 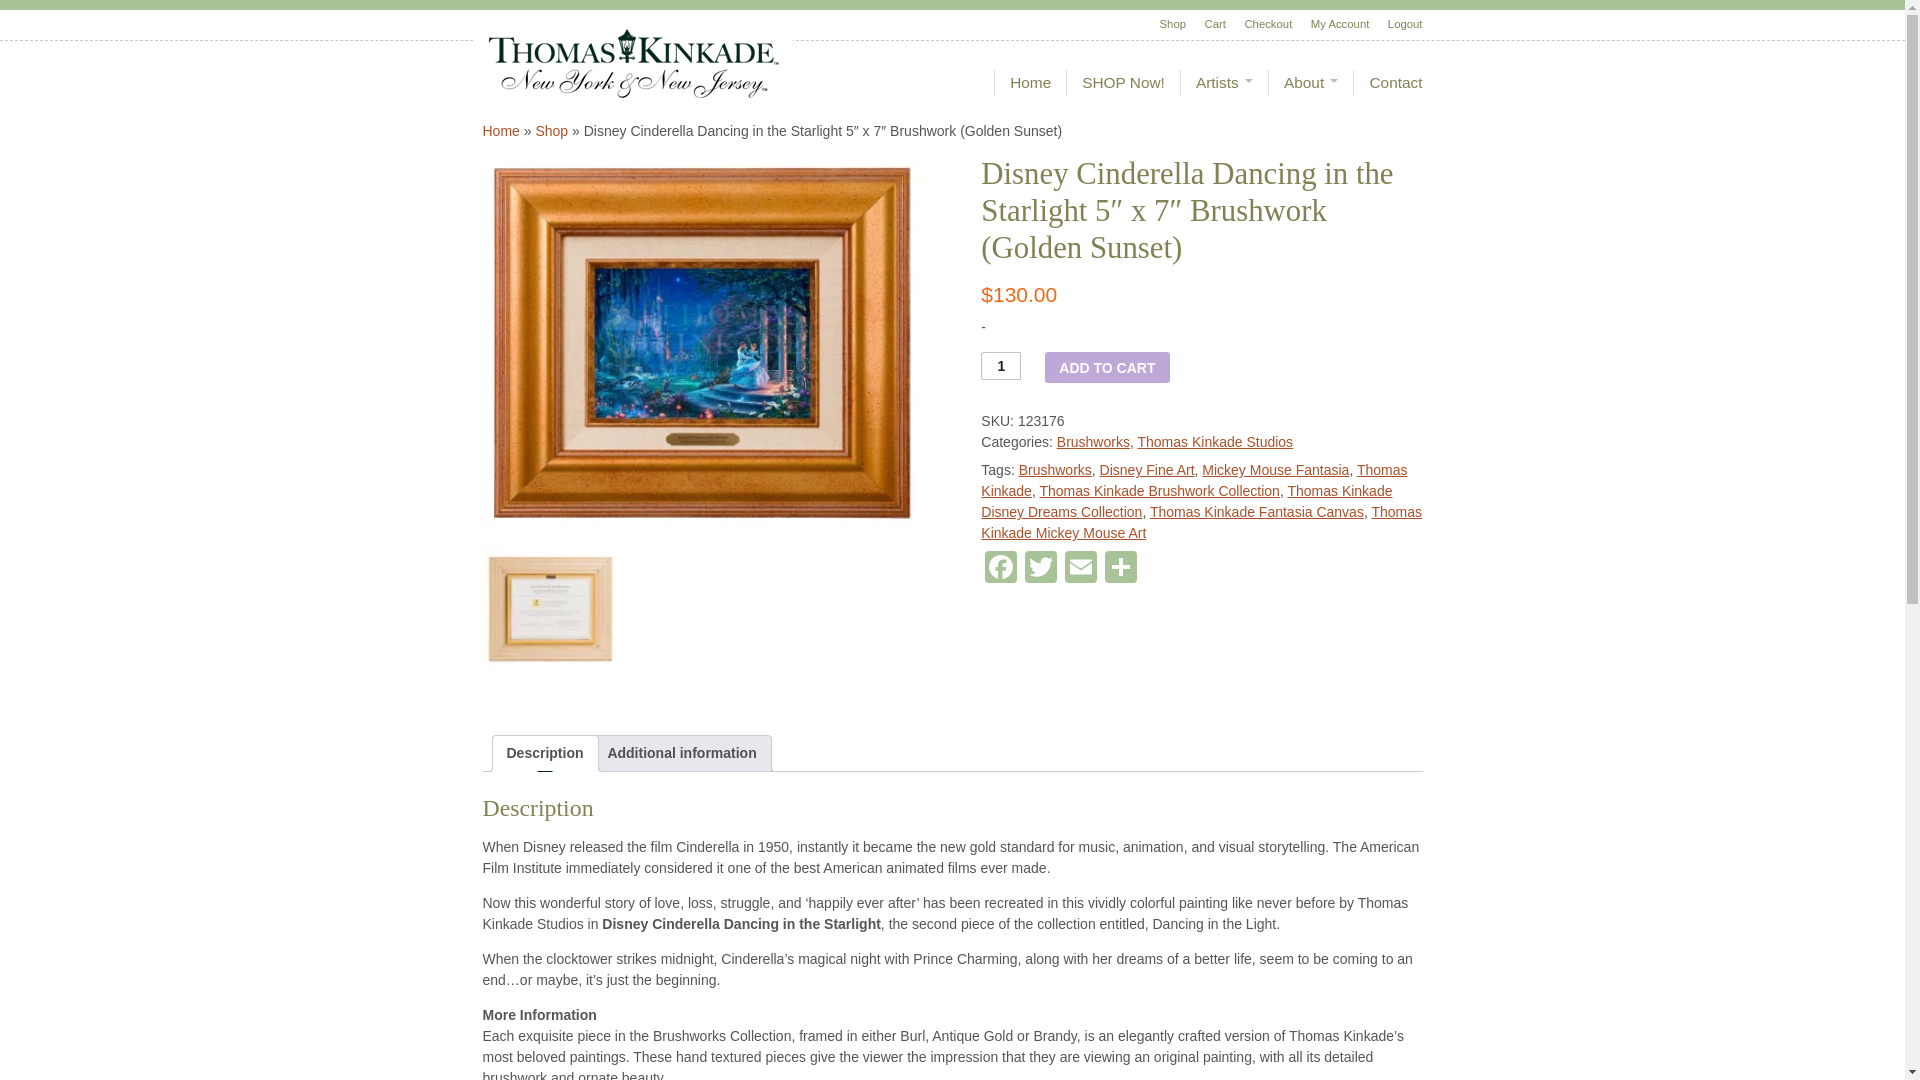 What do you see at coordinates (1001, 568) in the screenshot?
I see `Facebook` at bounding box center [1001, 568].